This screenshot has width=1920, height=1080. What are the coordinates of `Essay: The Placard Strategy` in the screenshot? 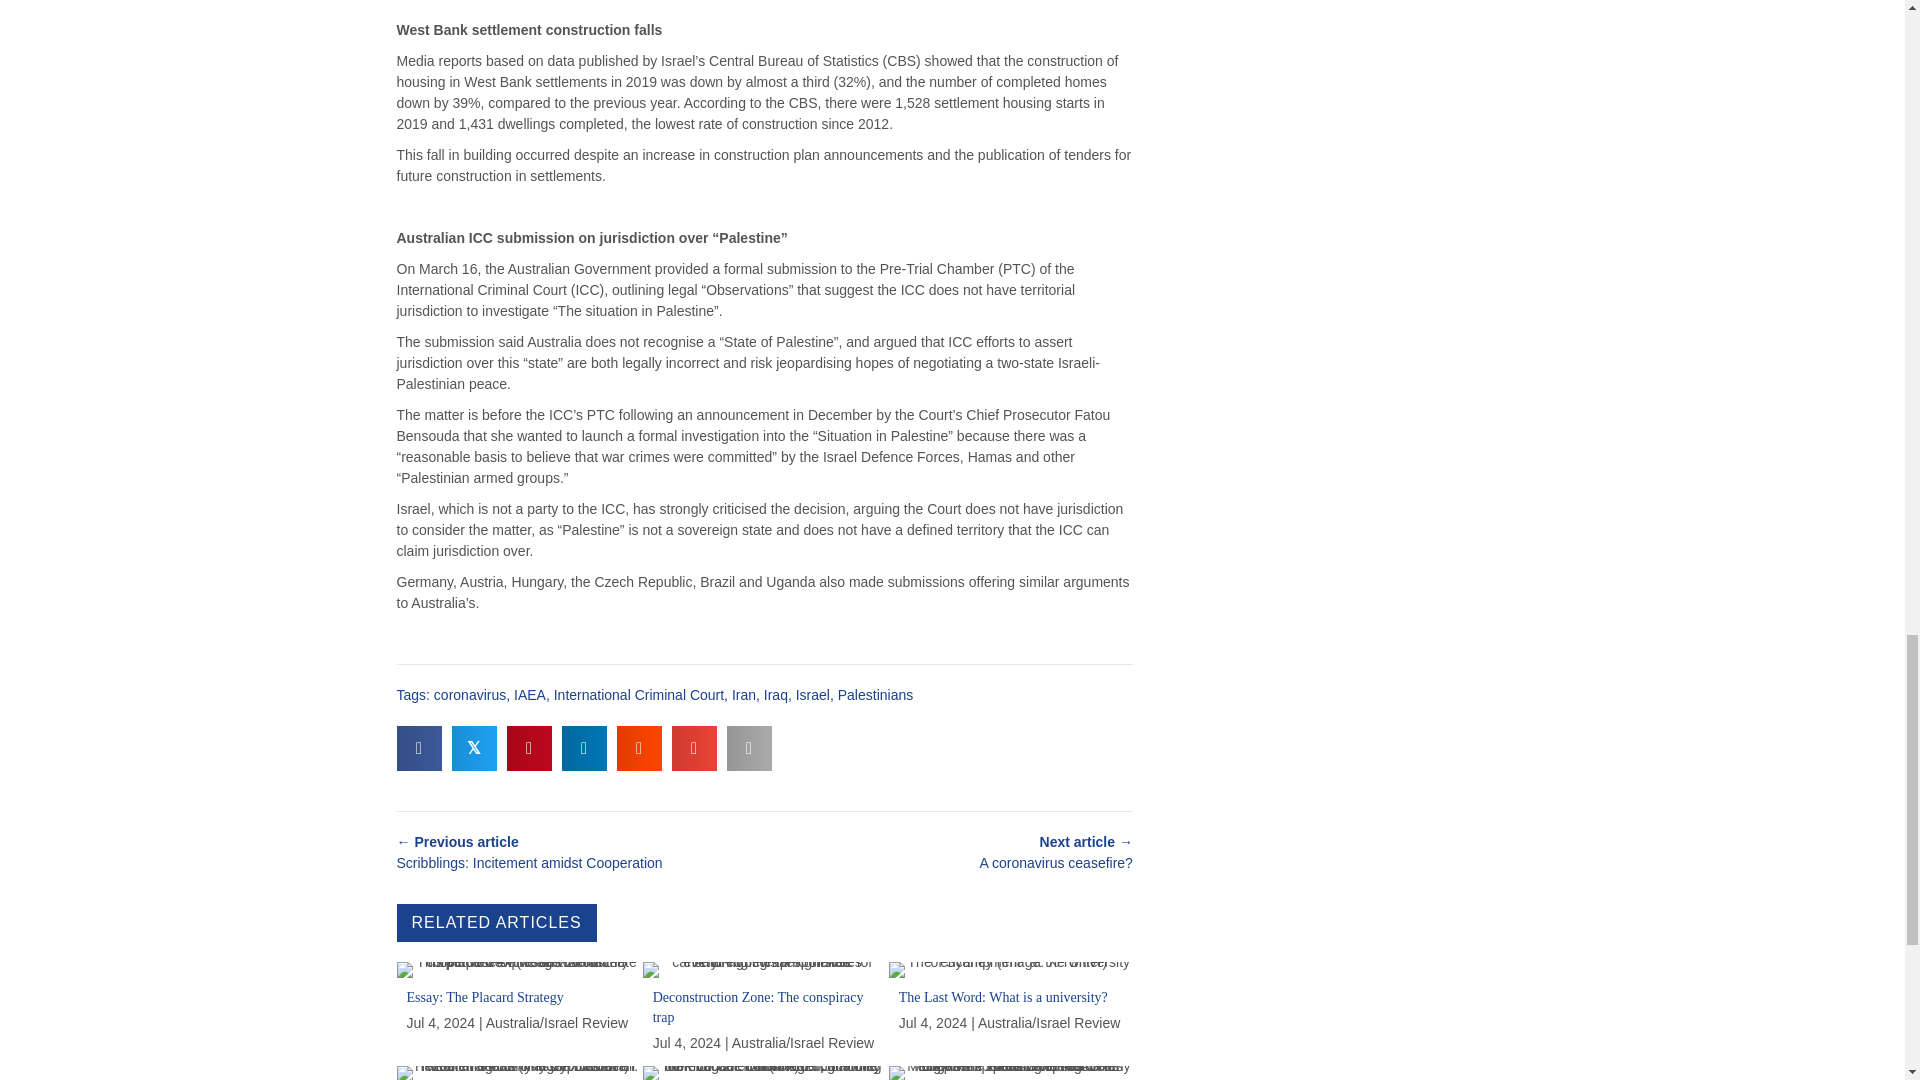 It's located at (517, 1012).